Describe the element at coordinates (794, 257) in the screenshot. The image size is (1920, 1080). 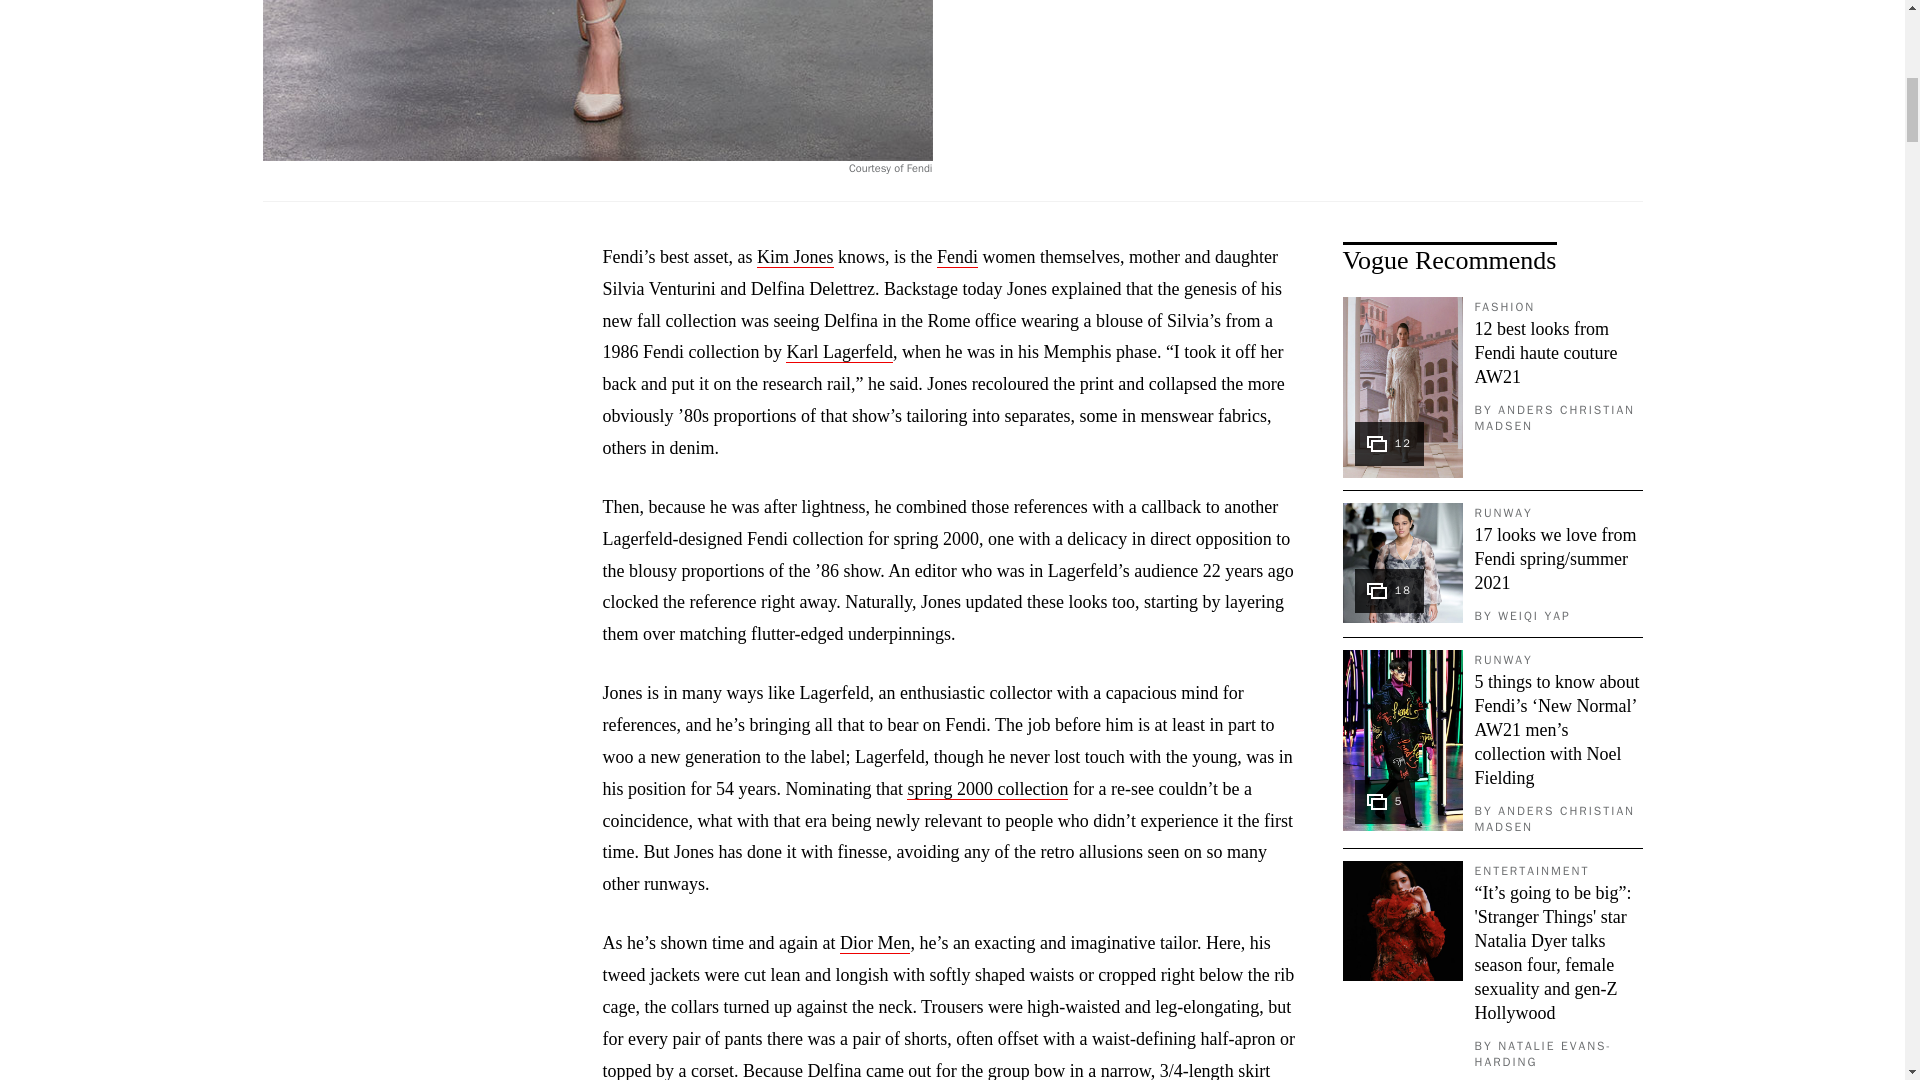
I see `Kim Jones` at that location.